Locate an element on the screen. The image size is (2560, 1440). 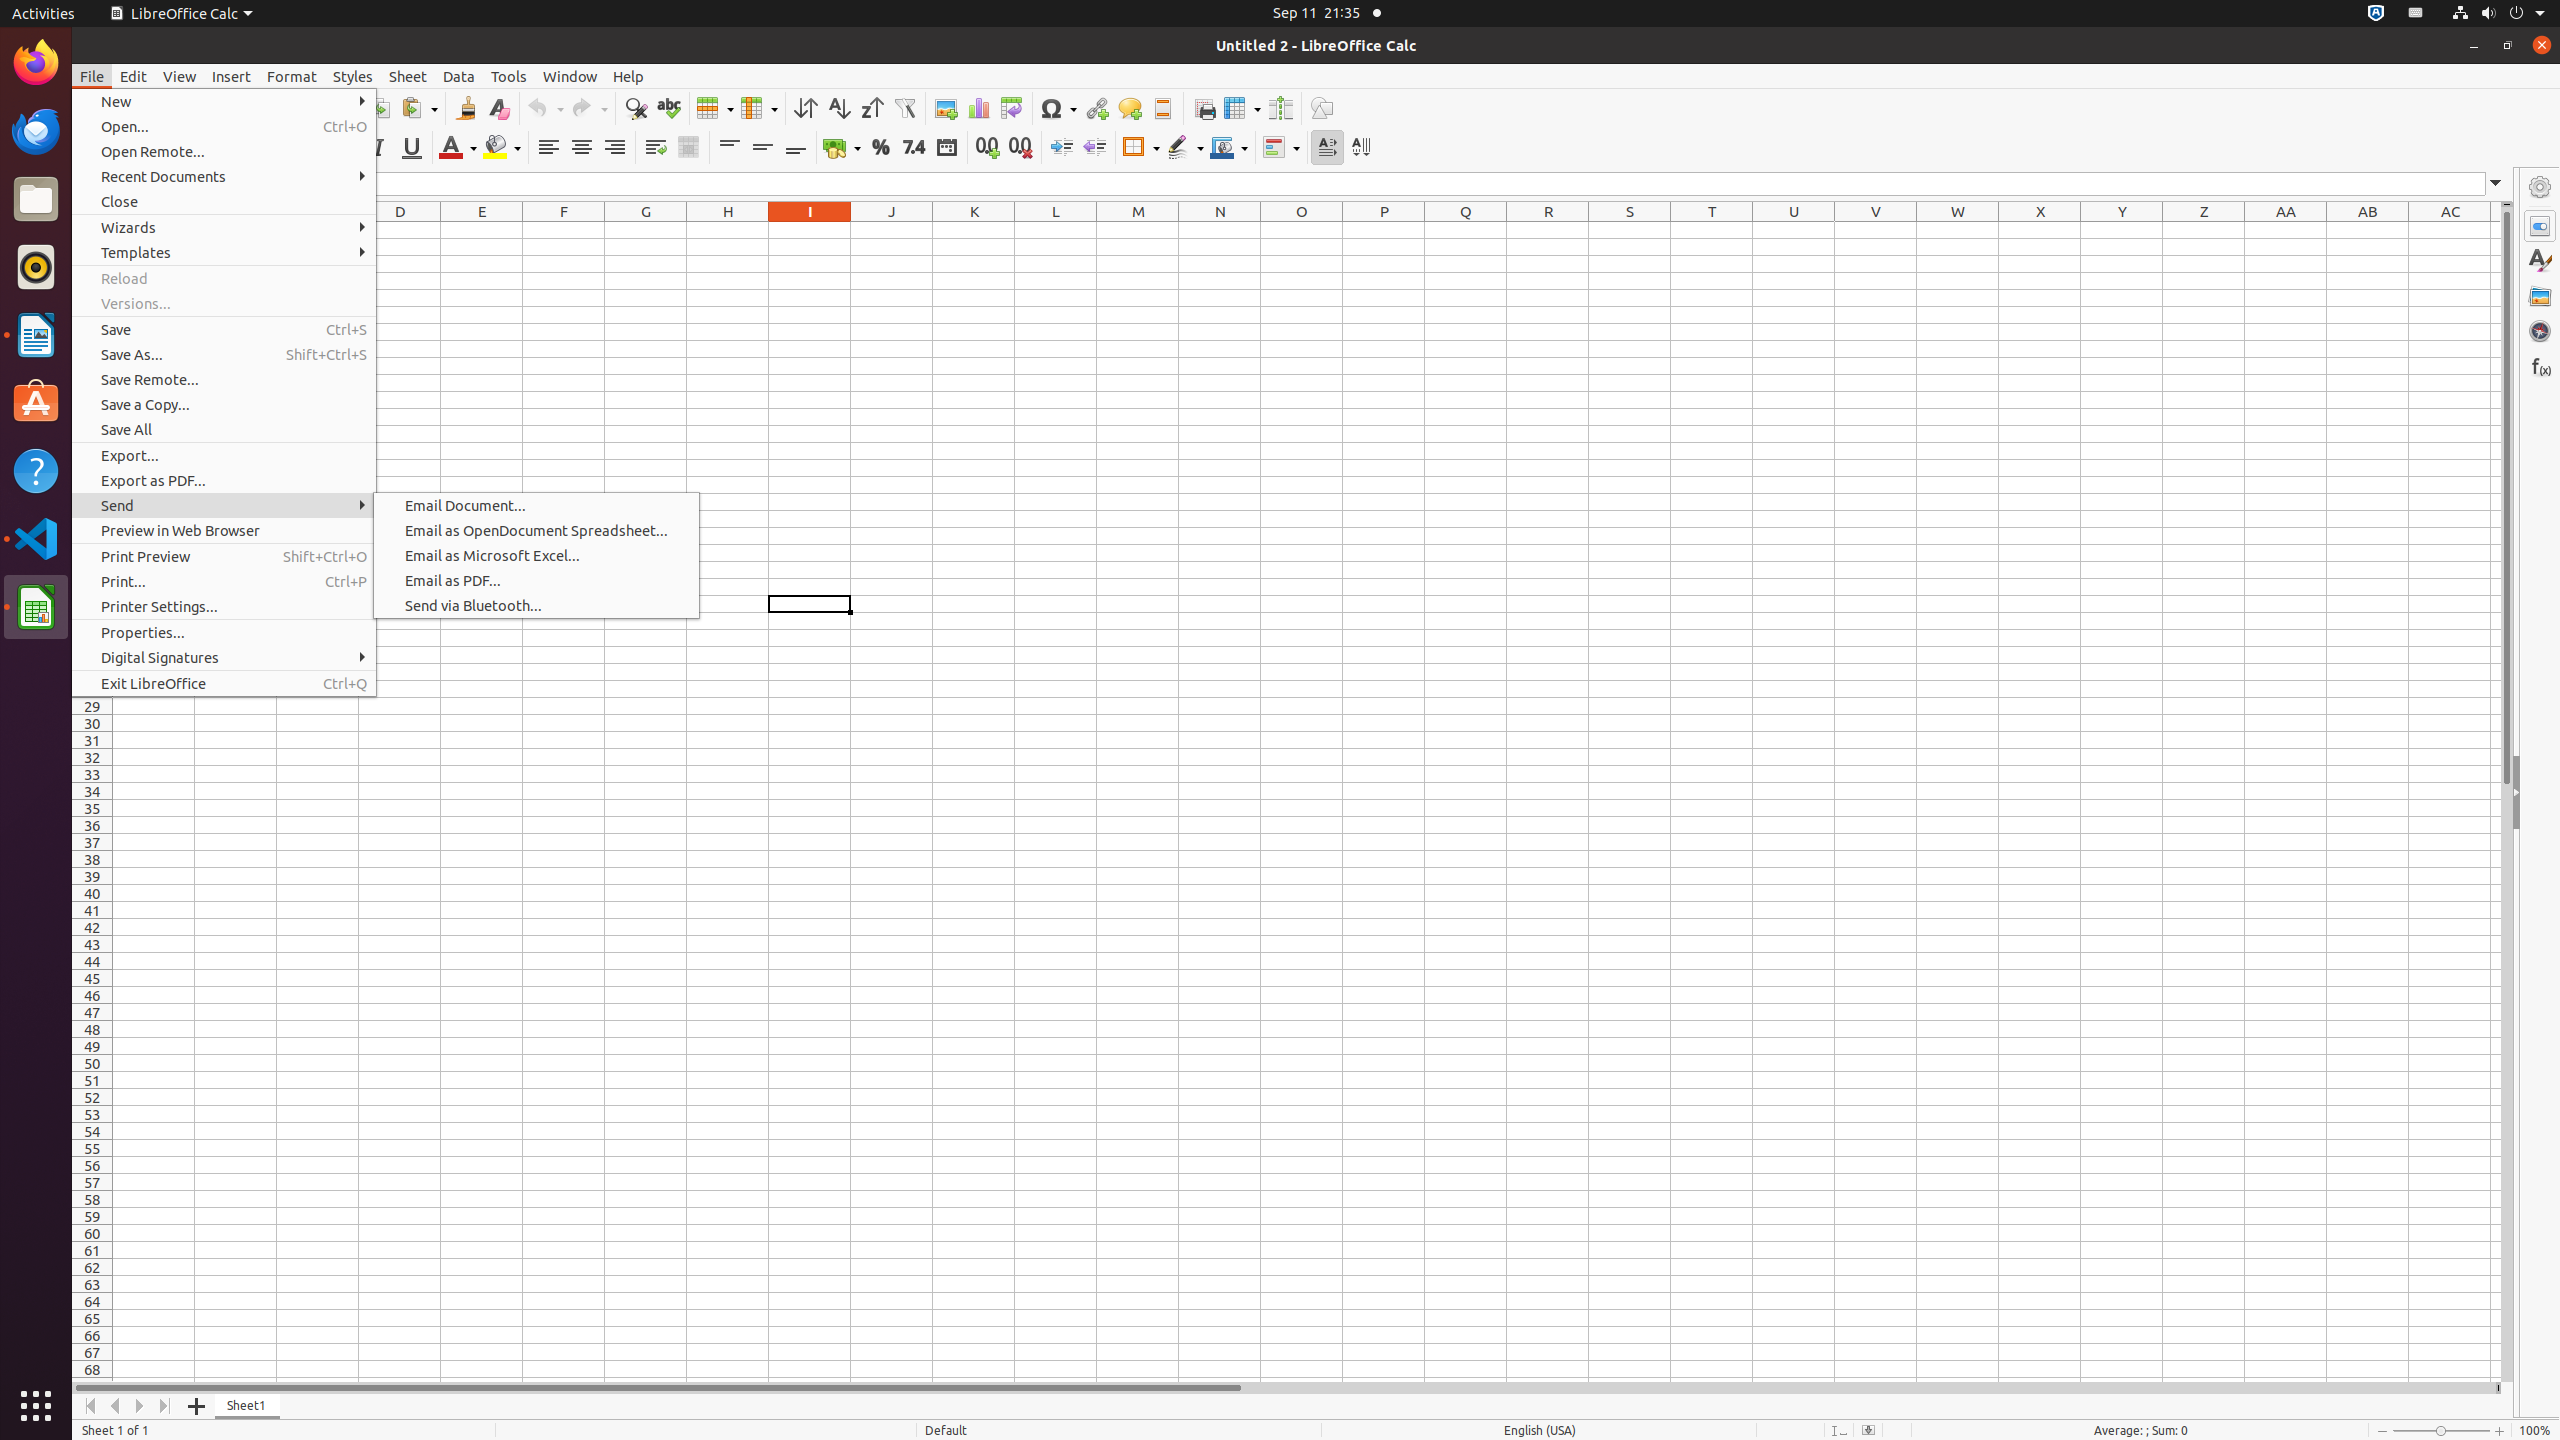
Styles is located at coordinates (2540, 261).